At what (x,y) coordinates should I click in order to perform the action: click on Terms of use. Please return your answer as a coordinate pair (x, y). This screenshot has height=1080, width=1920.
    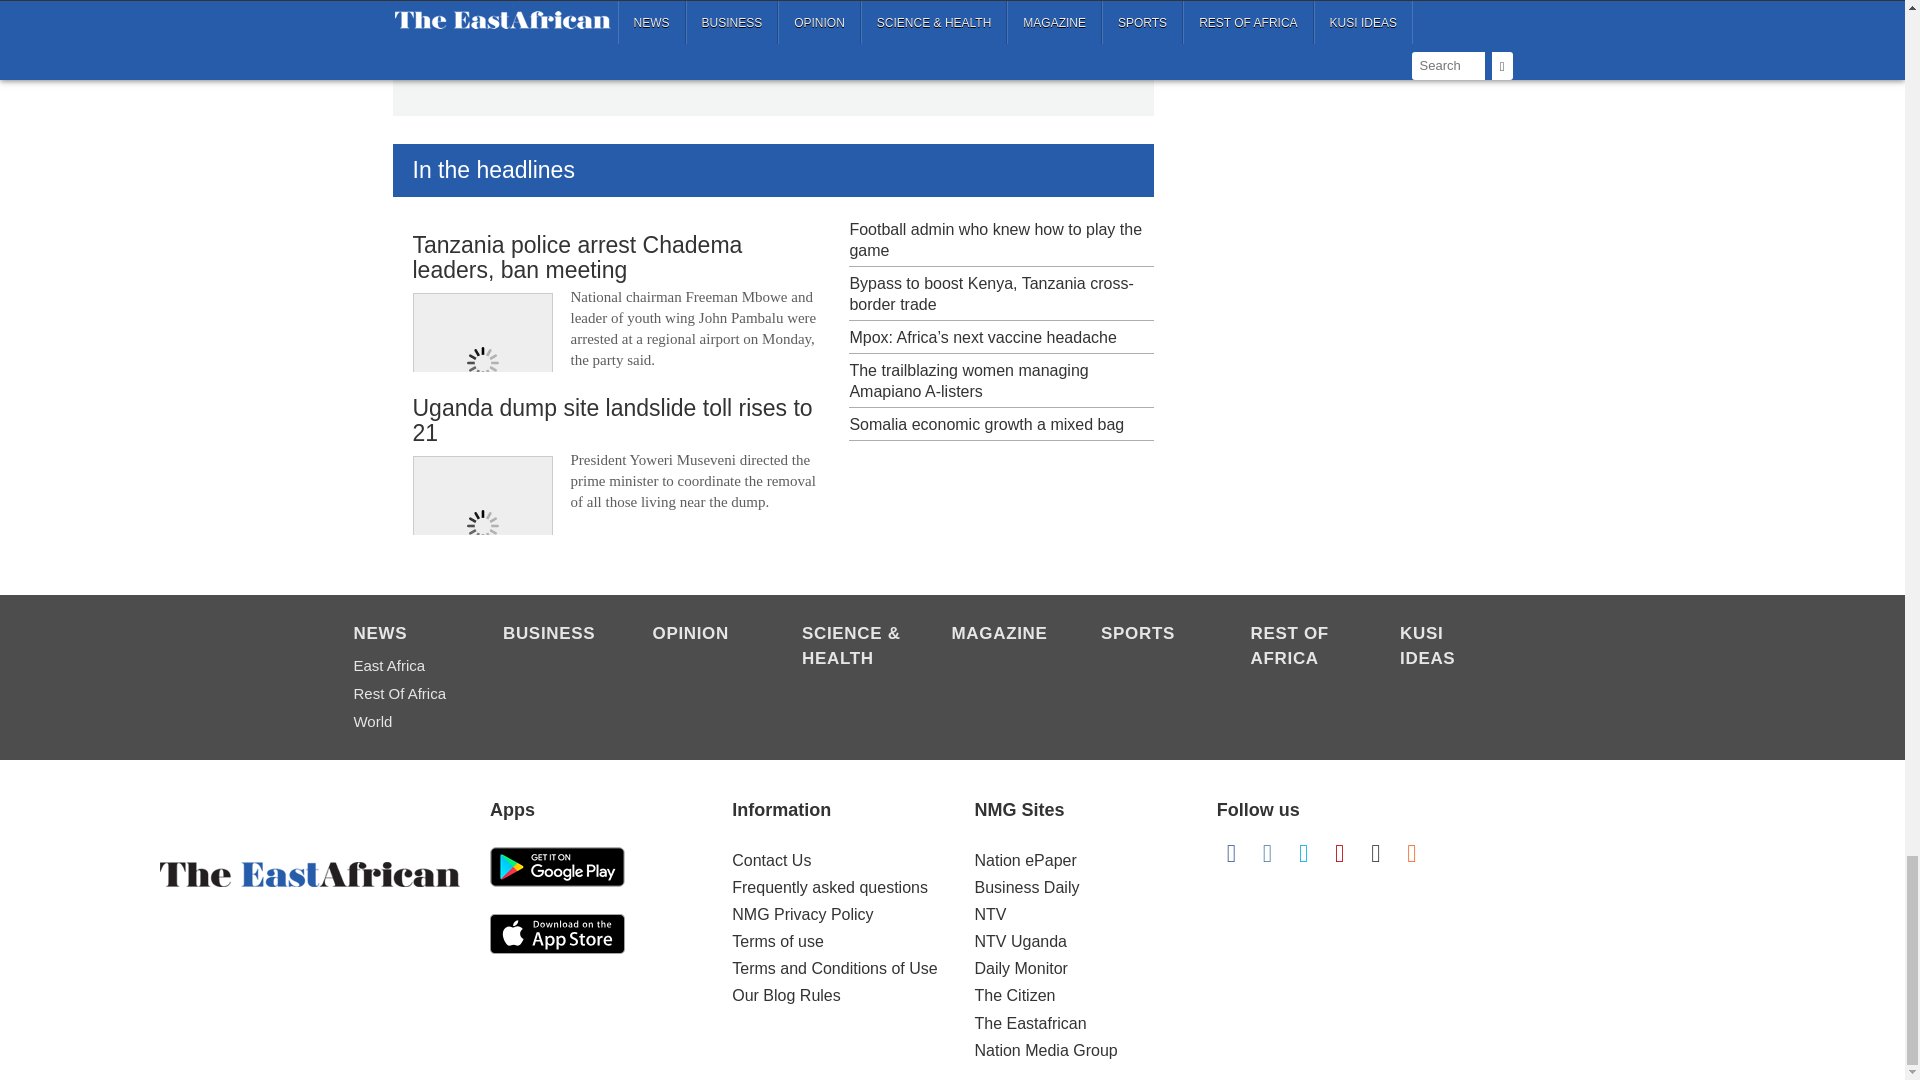
    Looking at the image, I should click on (777, 942).